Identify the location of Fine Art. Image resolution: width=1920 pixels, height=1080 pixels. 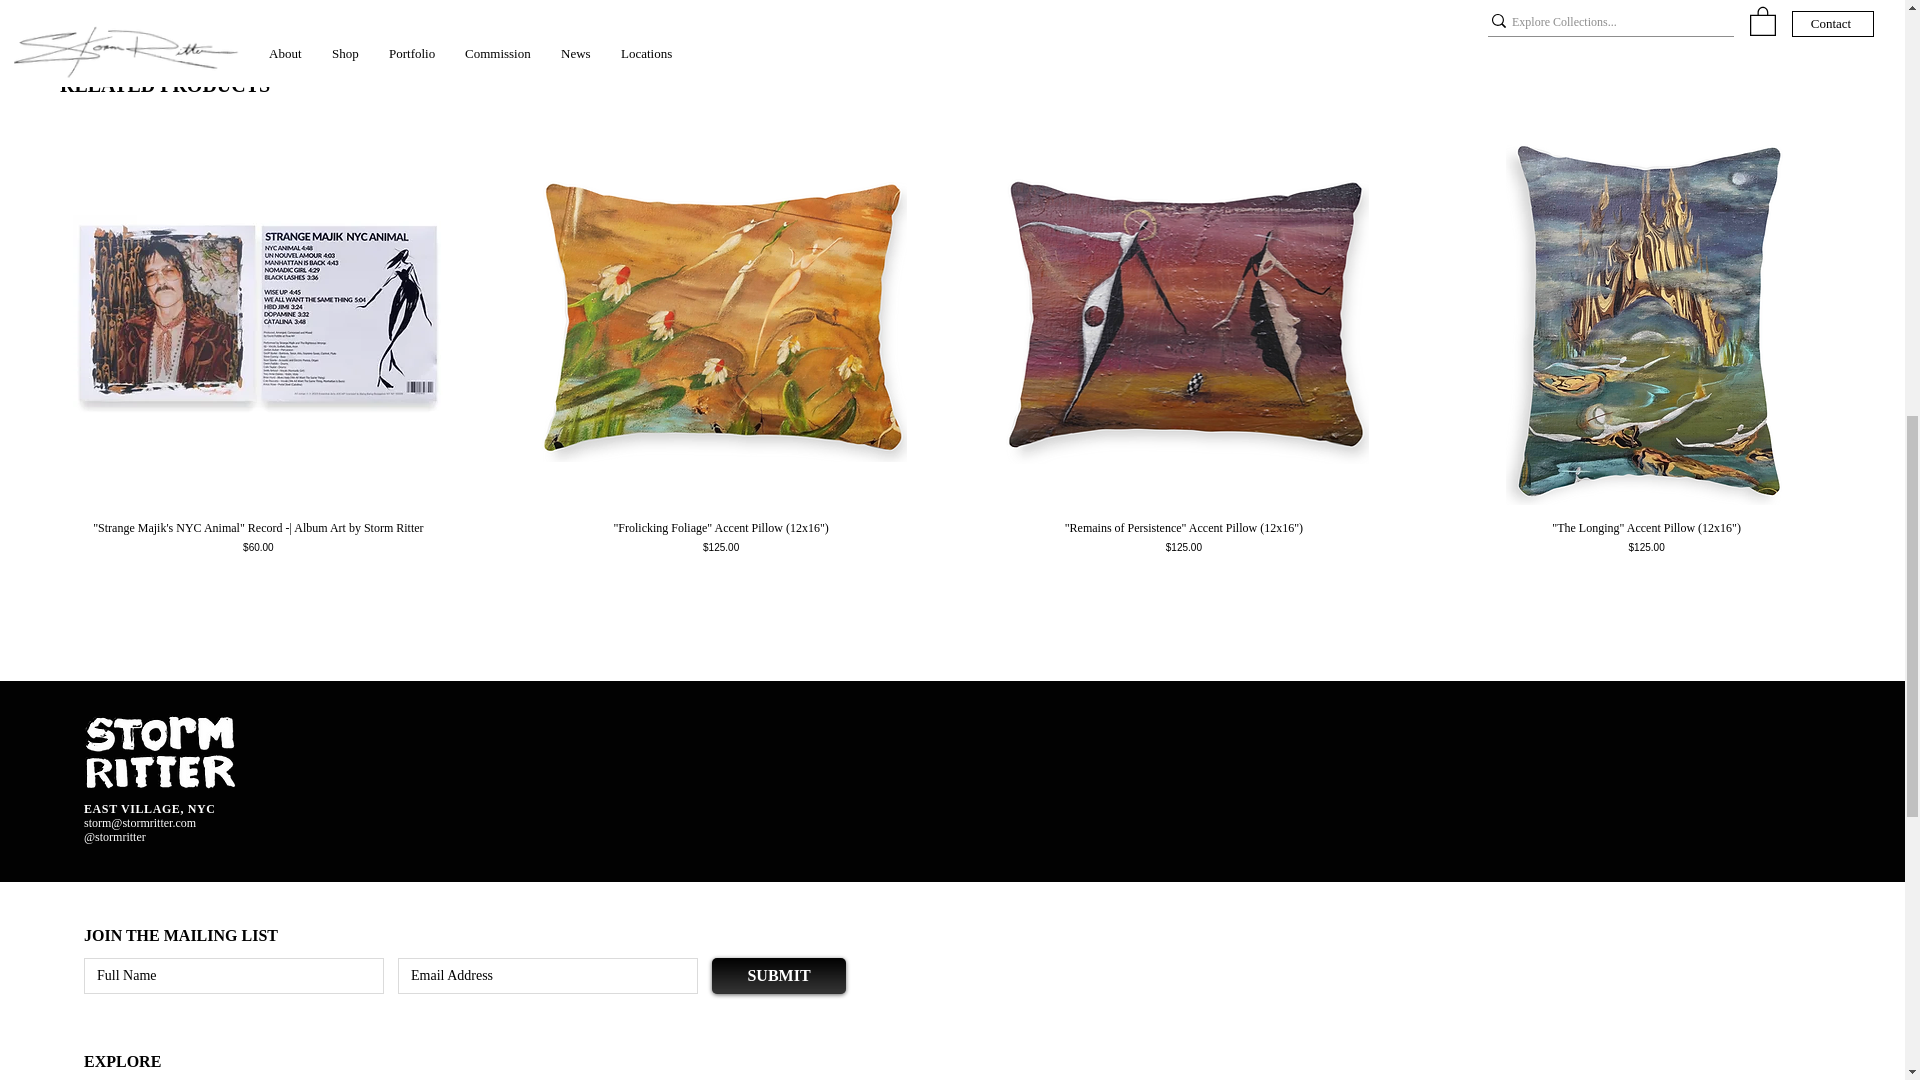
(190, 8).